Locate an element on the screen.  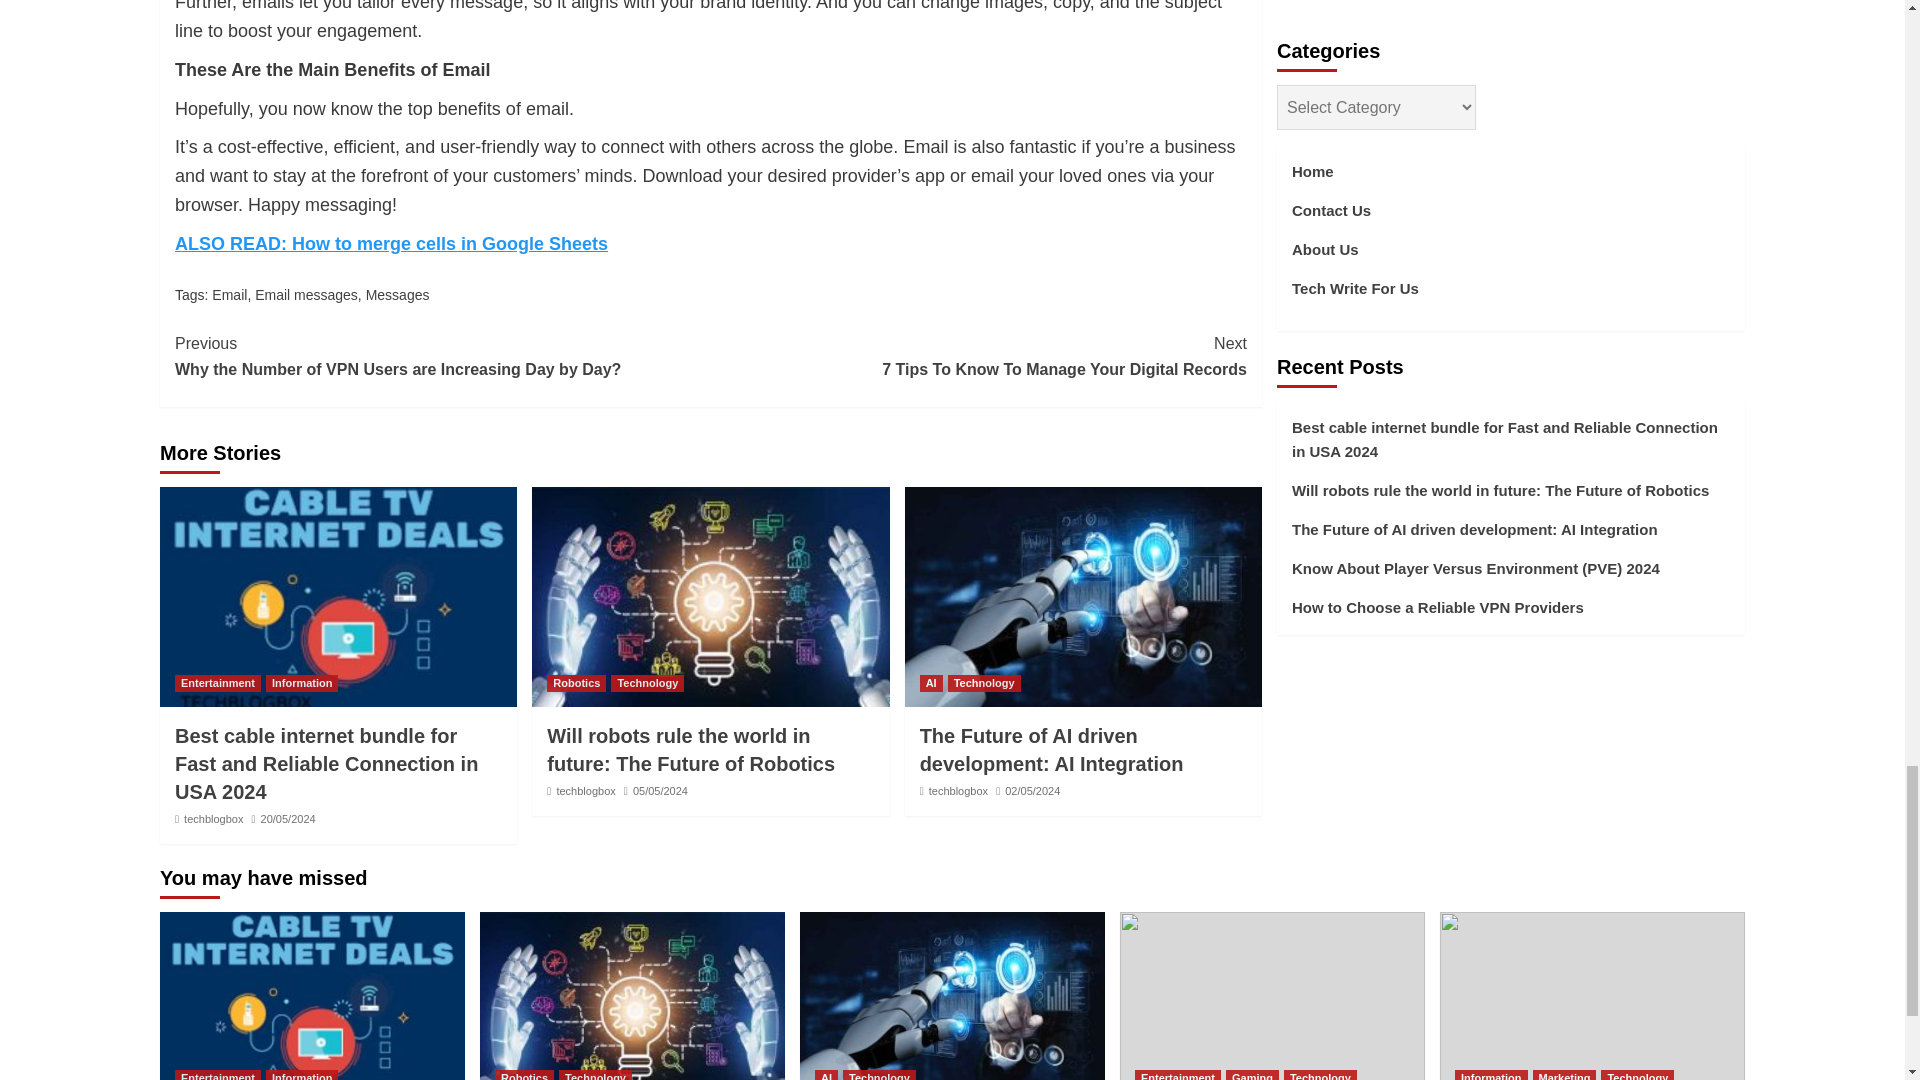
ALSO READ: How to merge cells in Google Sheets is located at coordinates (978, 356).